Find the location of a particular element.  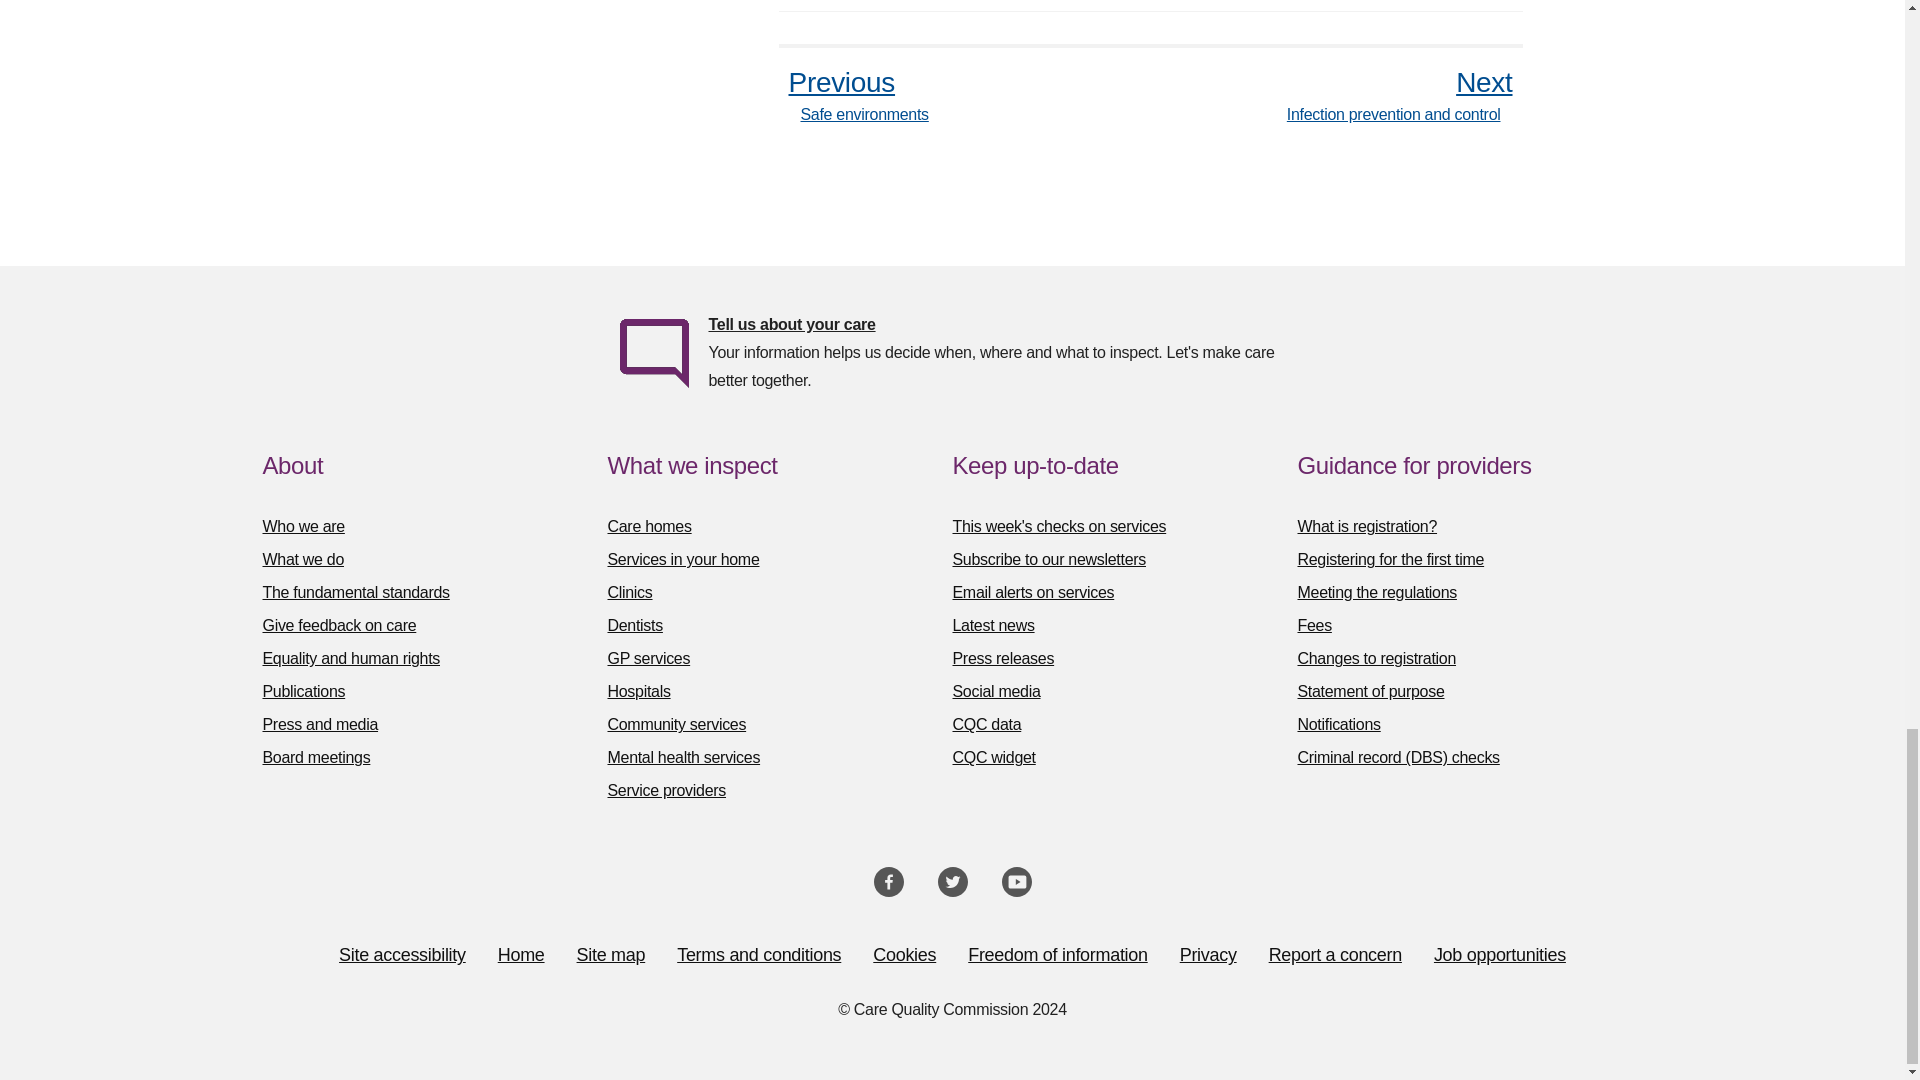

Go to next page is located at coordinates (1404, 96).